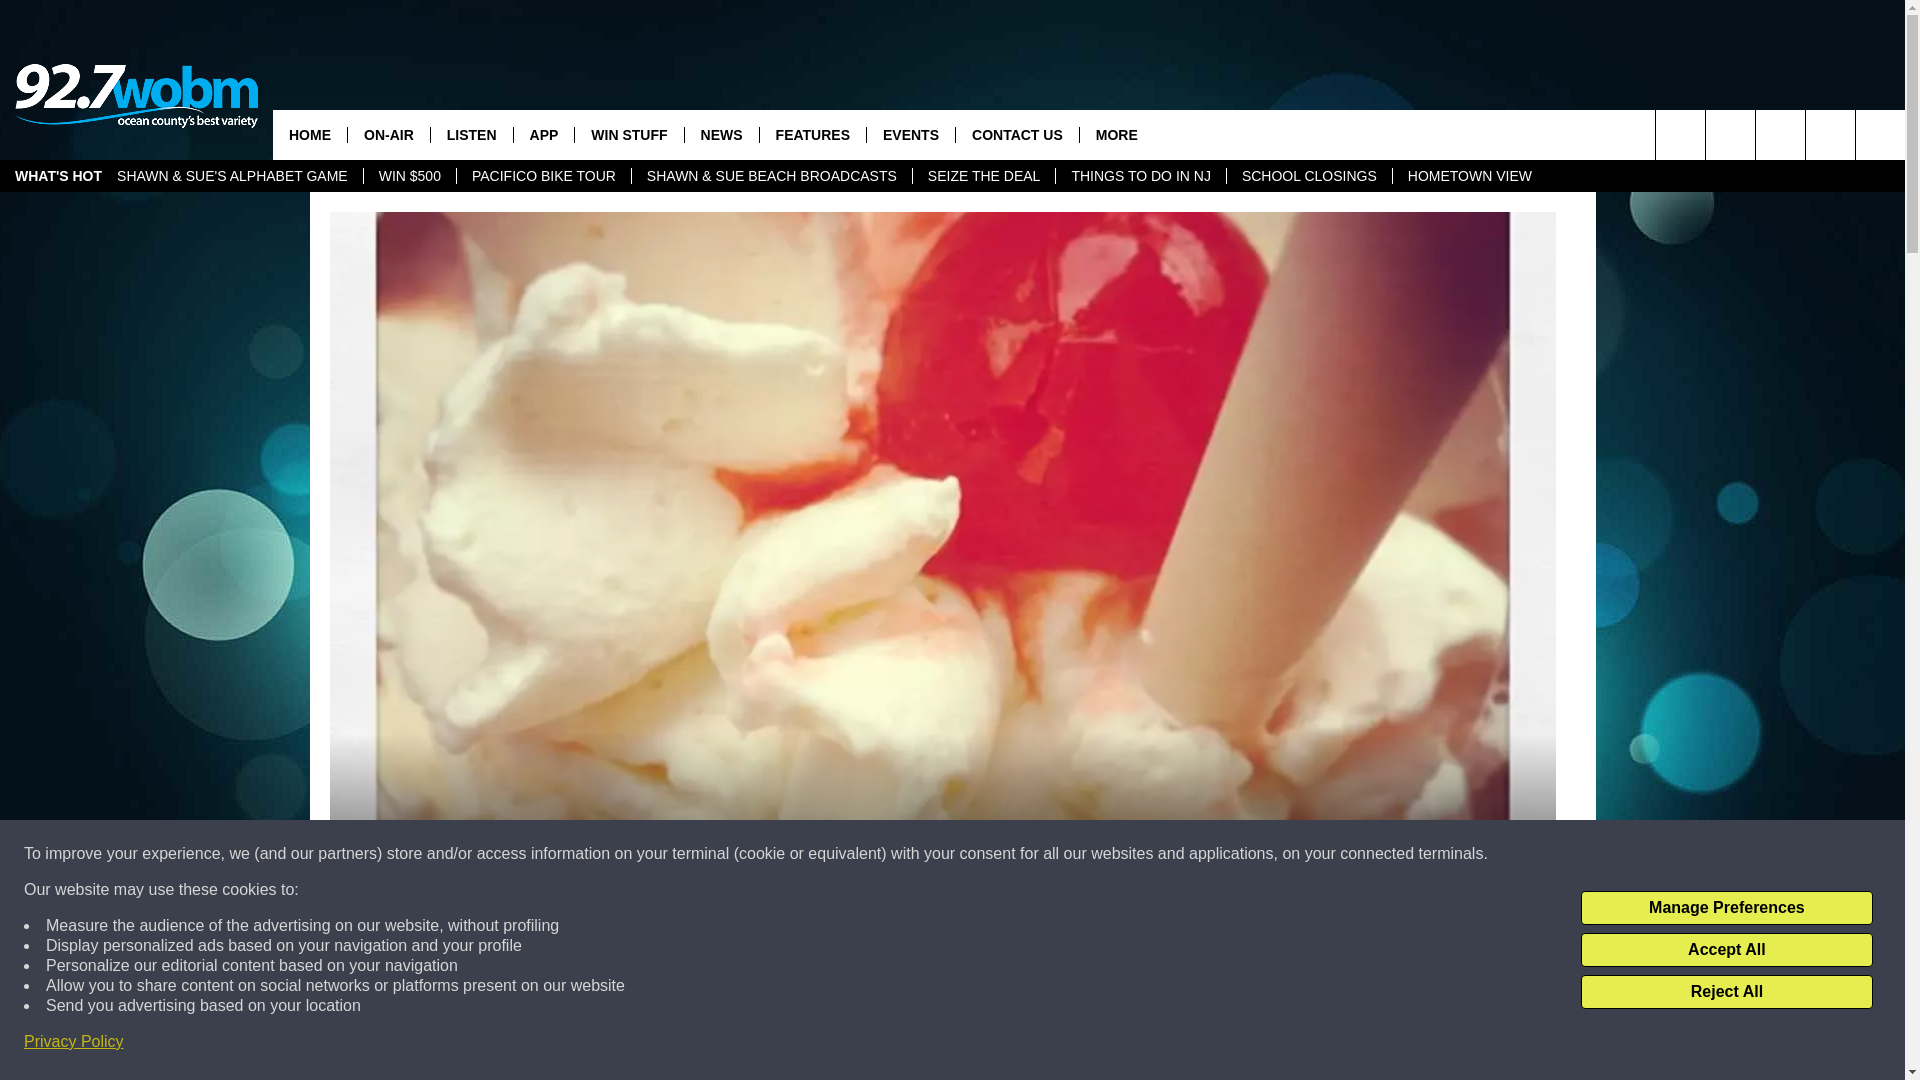 The height and width of the screenshot is (1080, 1920). I want to click on ON-AIR, so click(388, 134).